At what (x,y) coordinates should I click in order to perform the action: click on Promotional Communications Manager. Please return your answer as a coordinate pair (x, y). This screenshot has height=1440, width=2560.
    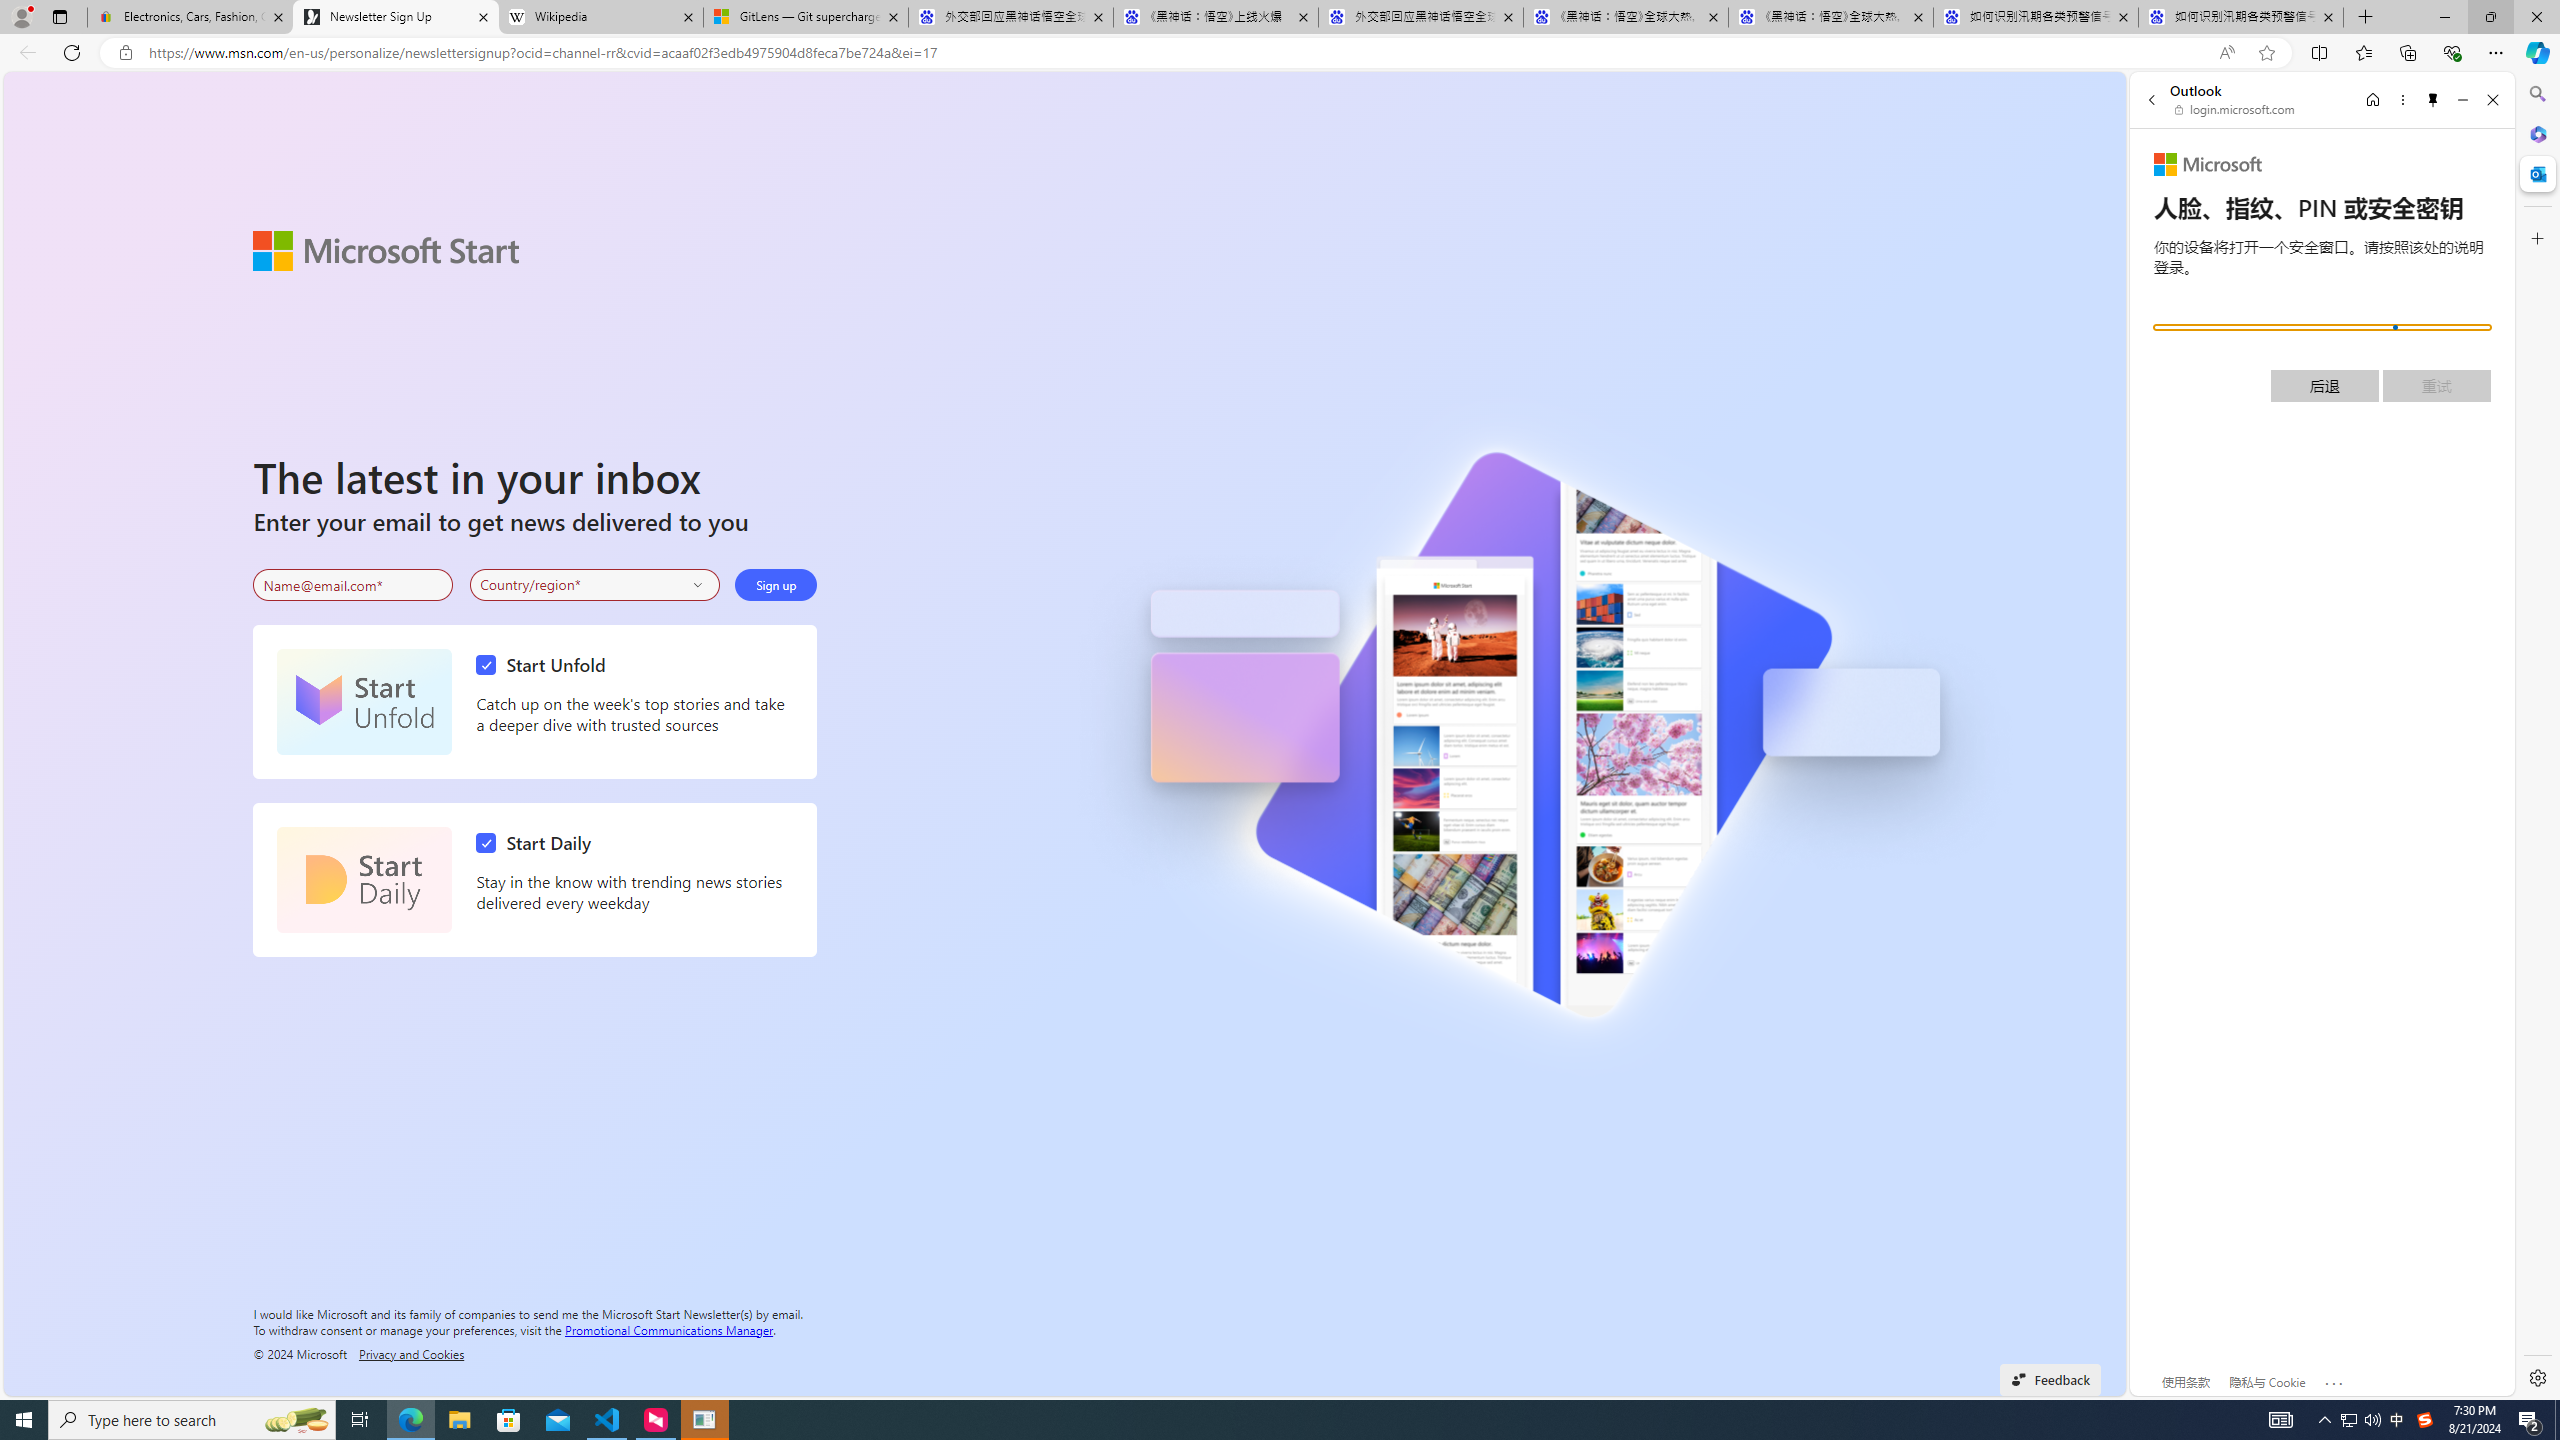
    Looking at the image, I should click on (669, 1328).